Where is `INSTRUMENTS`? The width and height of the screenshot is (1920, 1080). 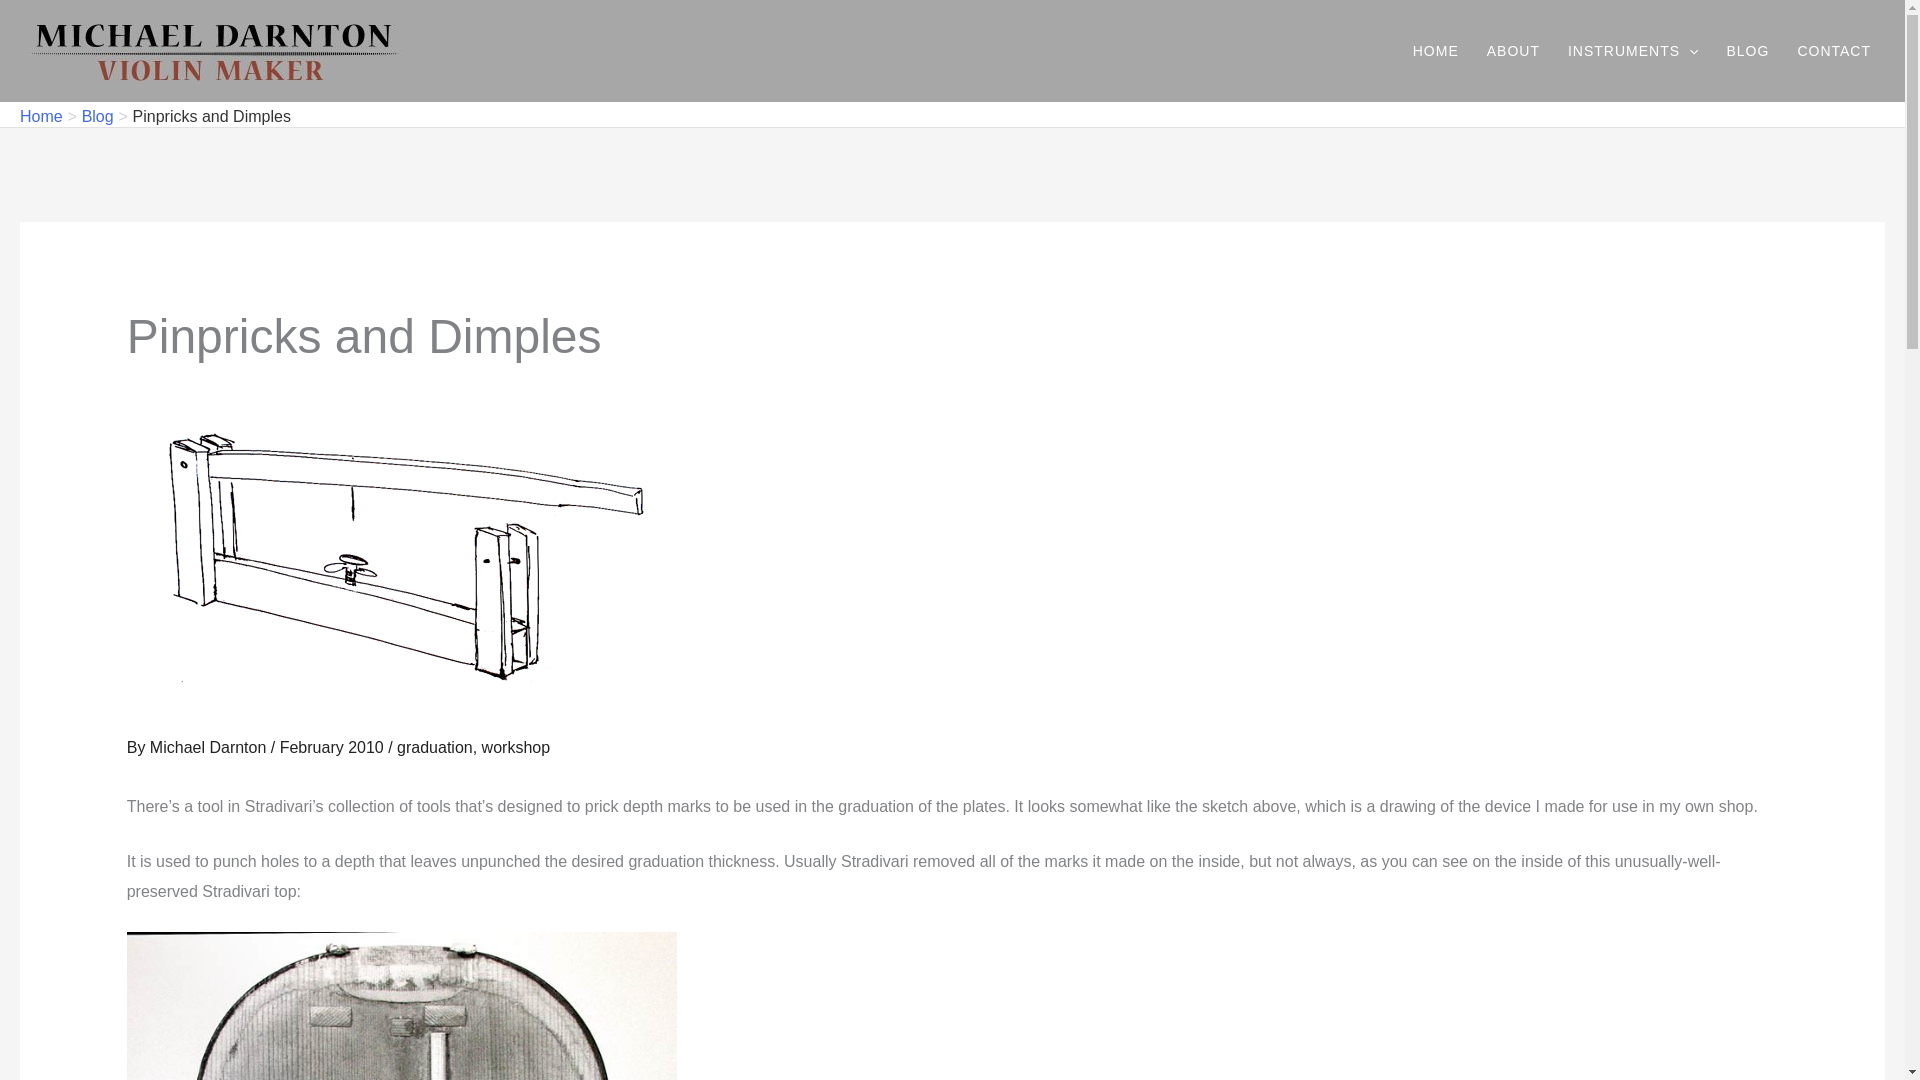 INSTRUMENTS is located at coordinates (1632, 50).